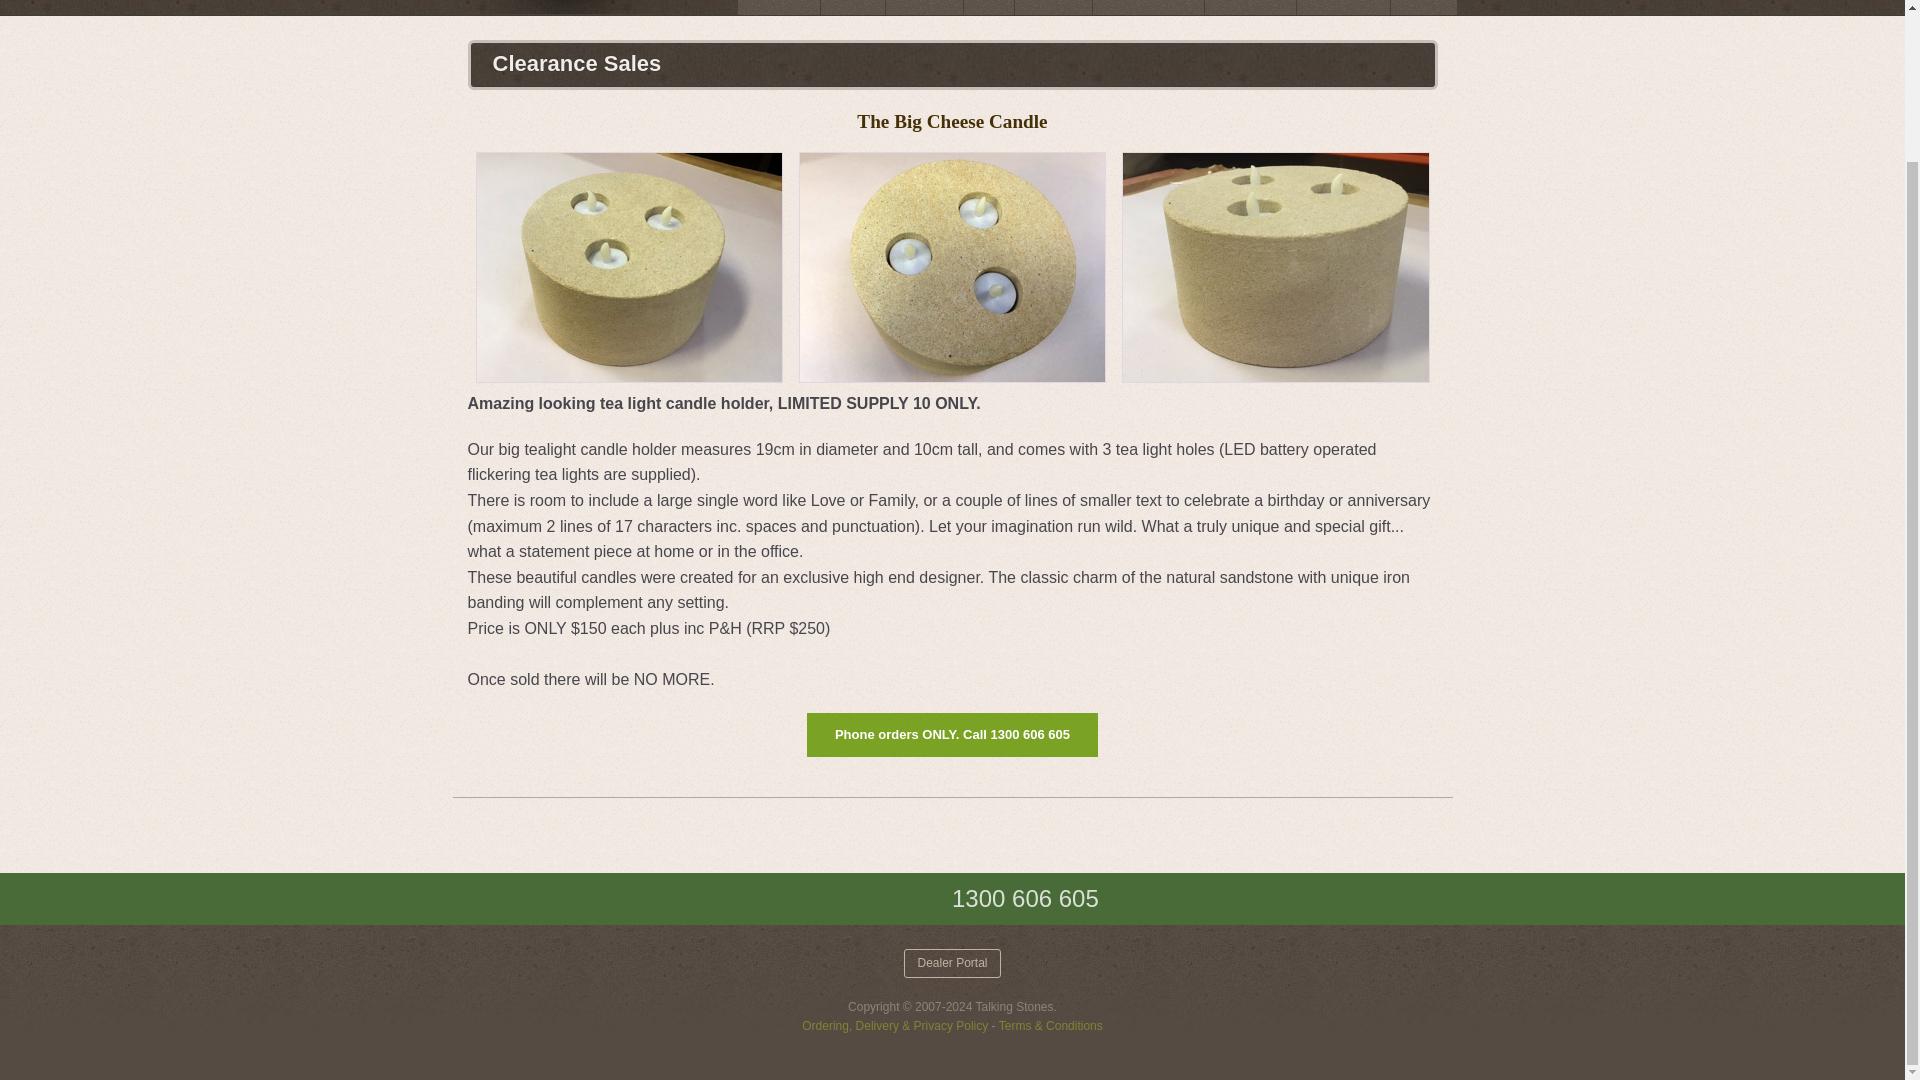  I want to click on Gallery, so click(853, 8).